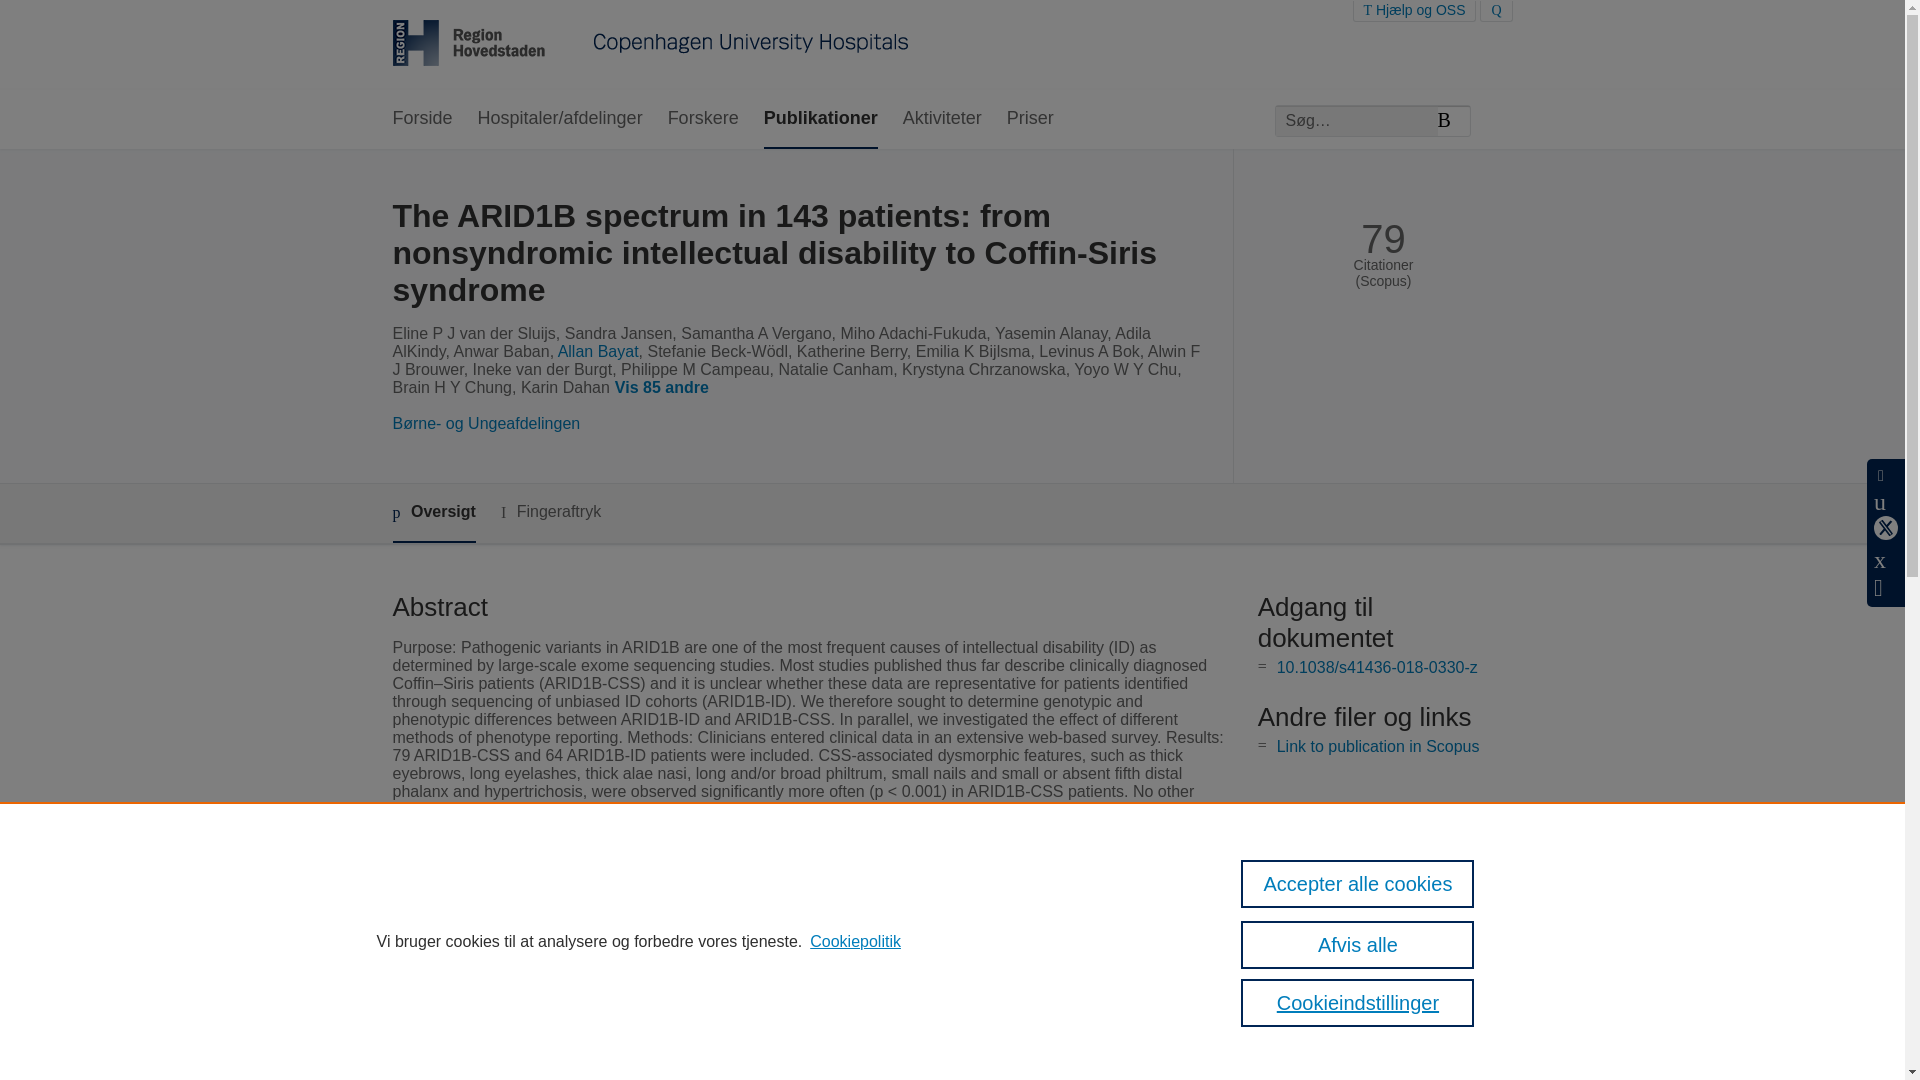  I want to click on Oversigt, so click(432, 513).